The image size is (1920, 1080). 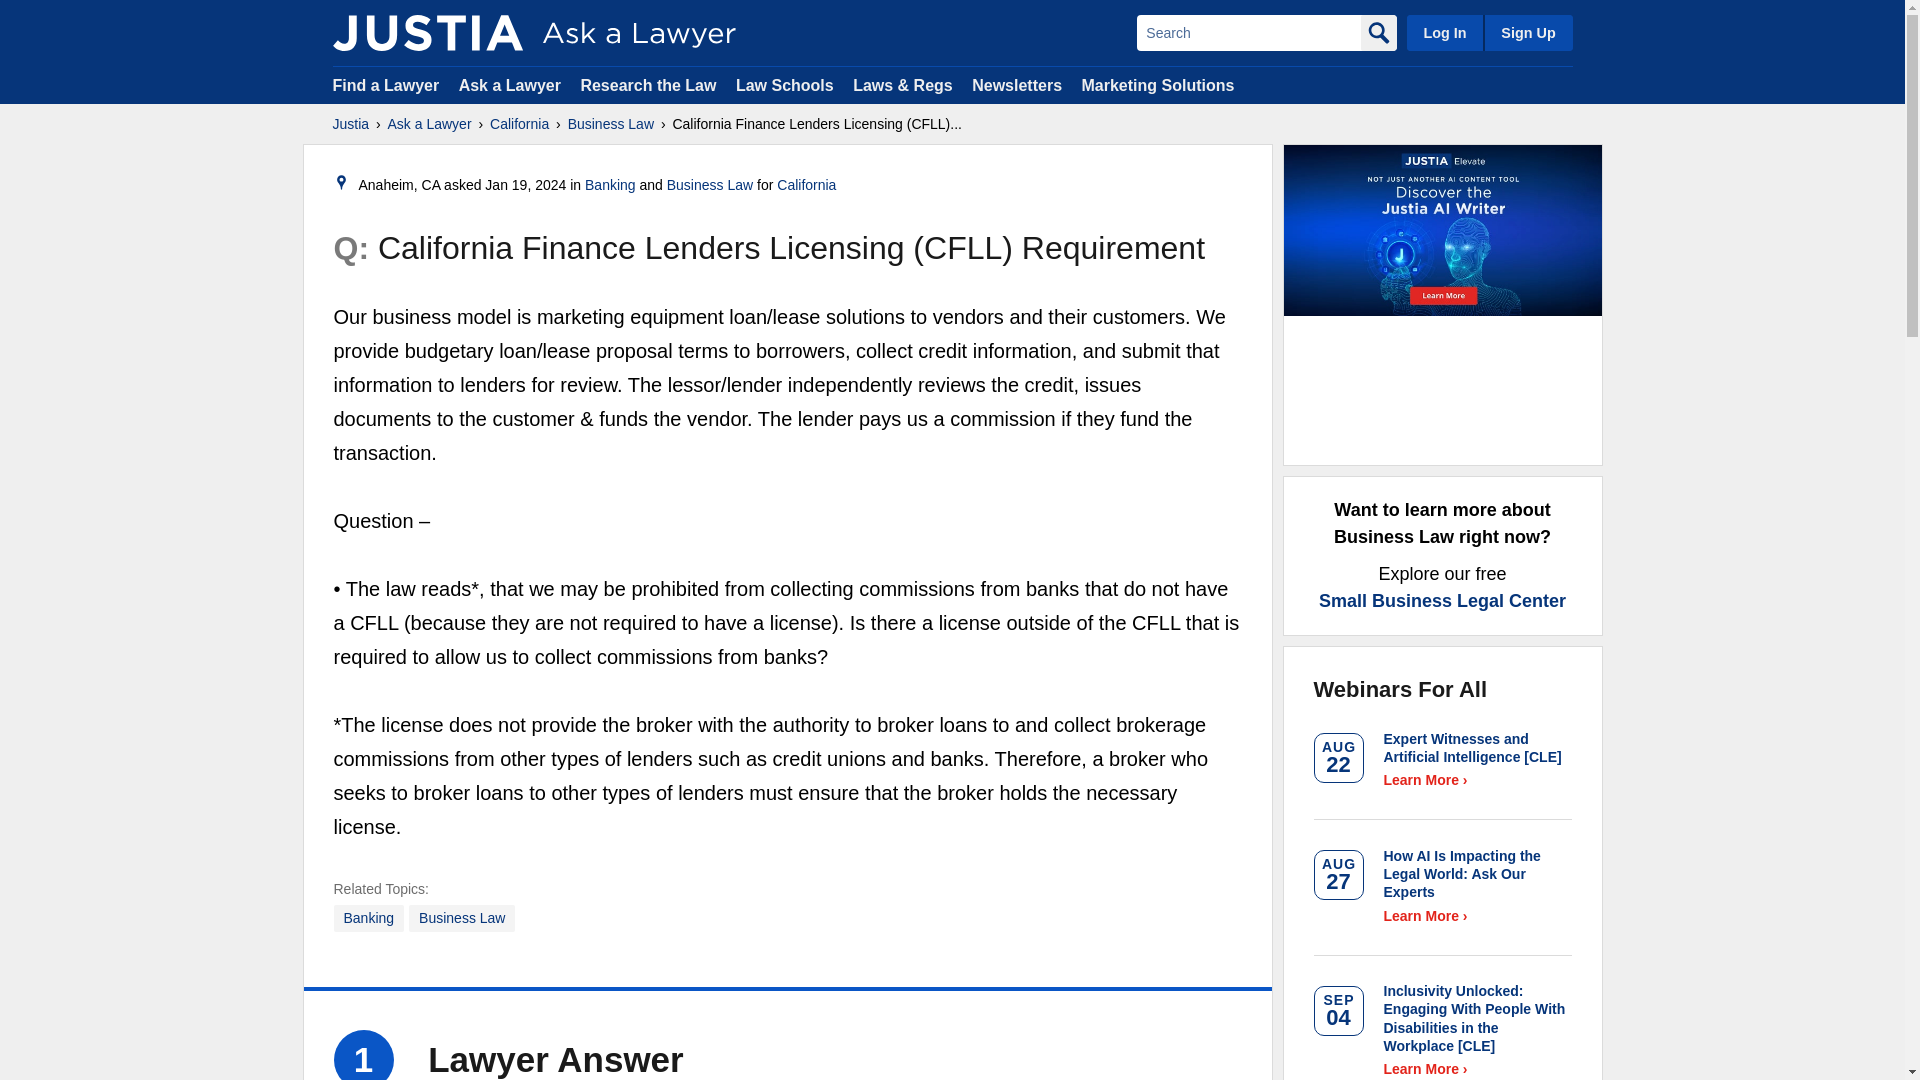 What do you see at coordinates (1016, 84) in the screenshot?
I see `Newsletters` at bounding box center [1016, 84].